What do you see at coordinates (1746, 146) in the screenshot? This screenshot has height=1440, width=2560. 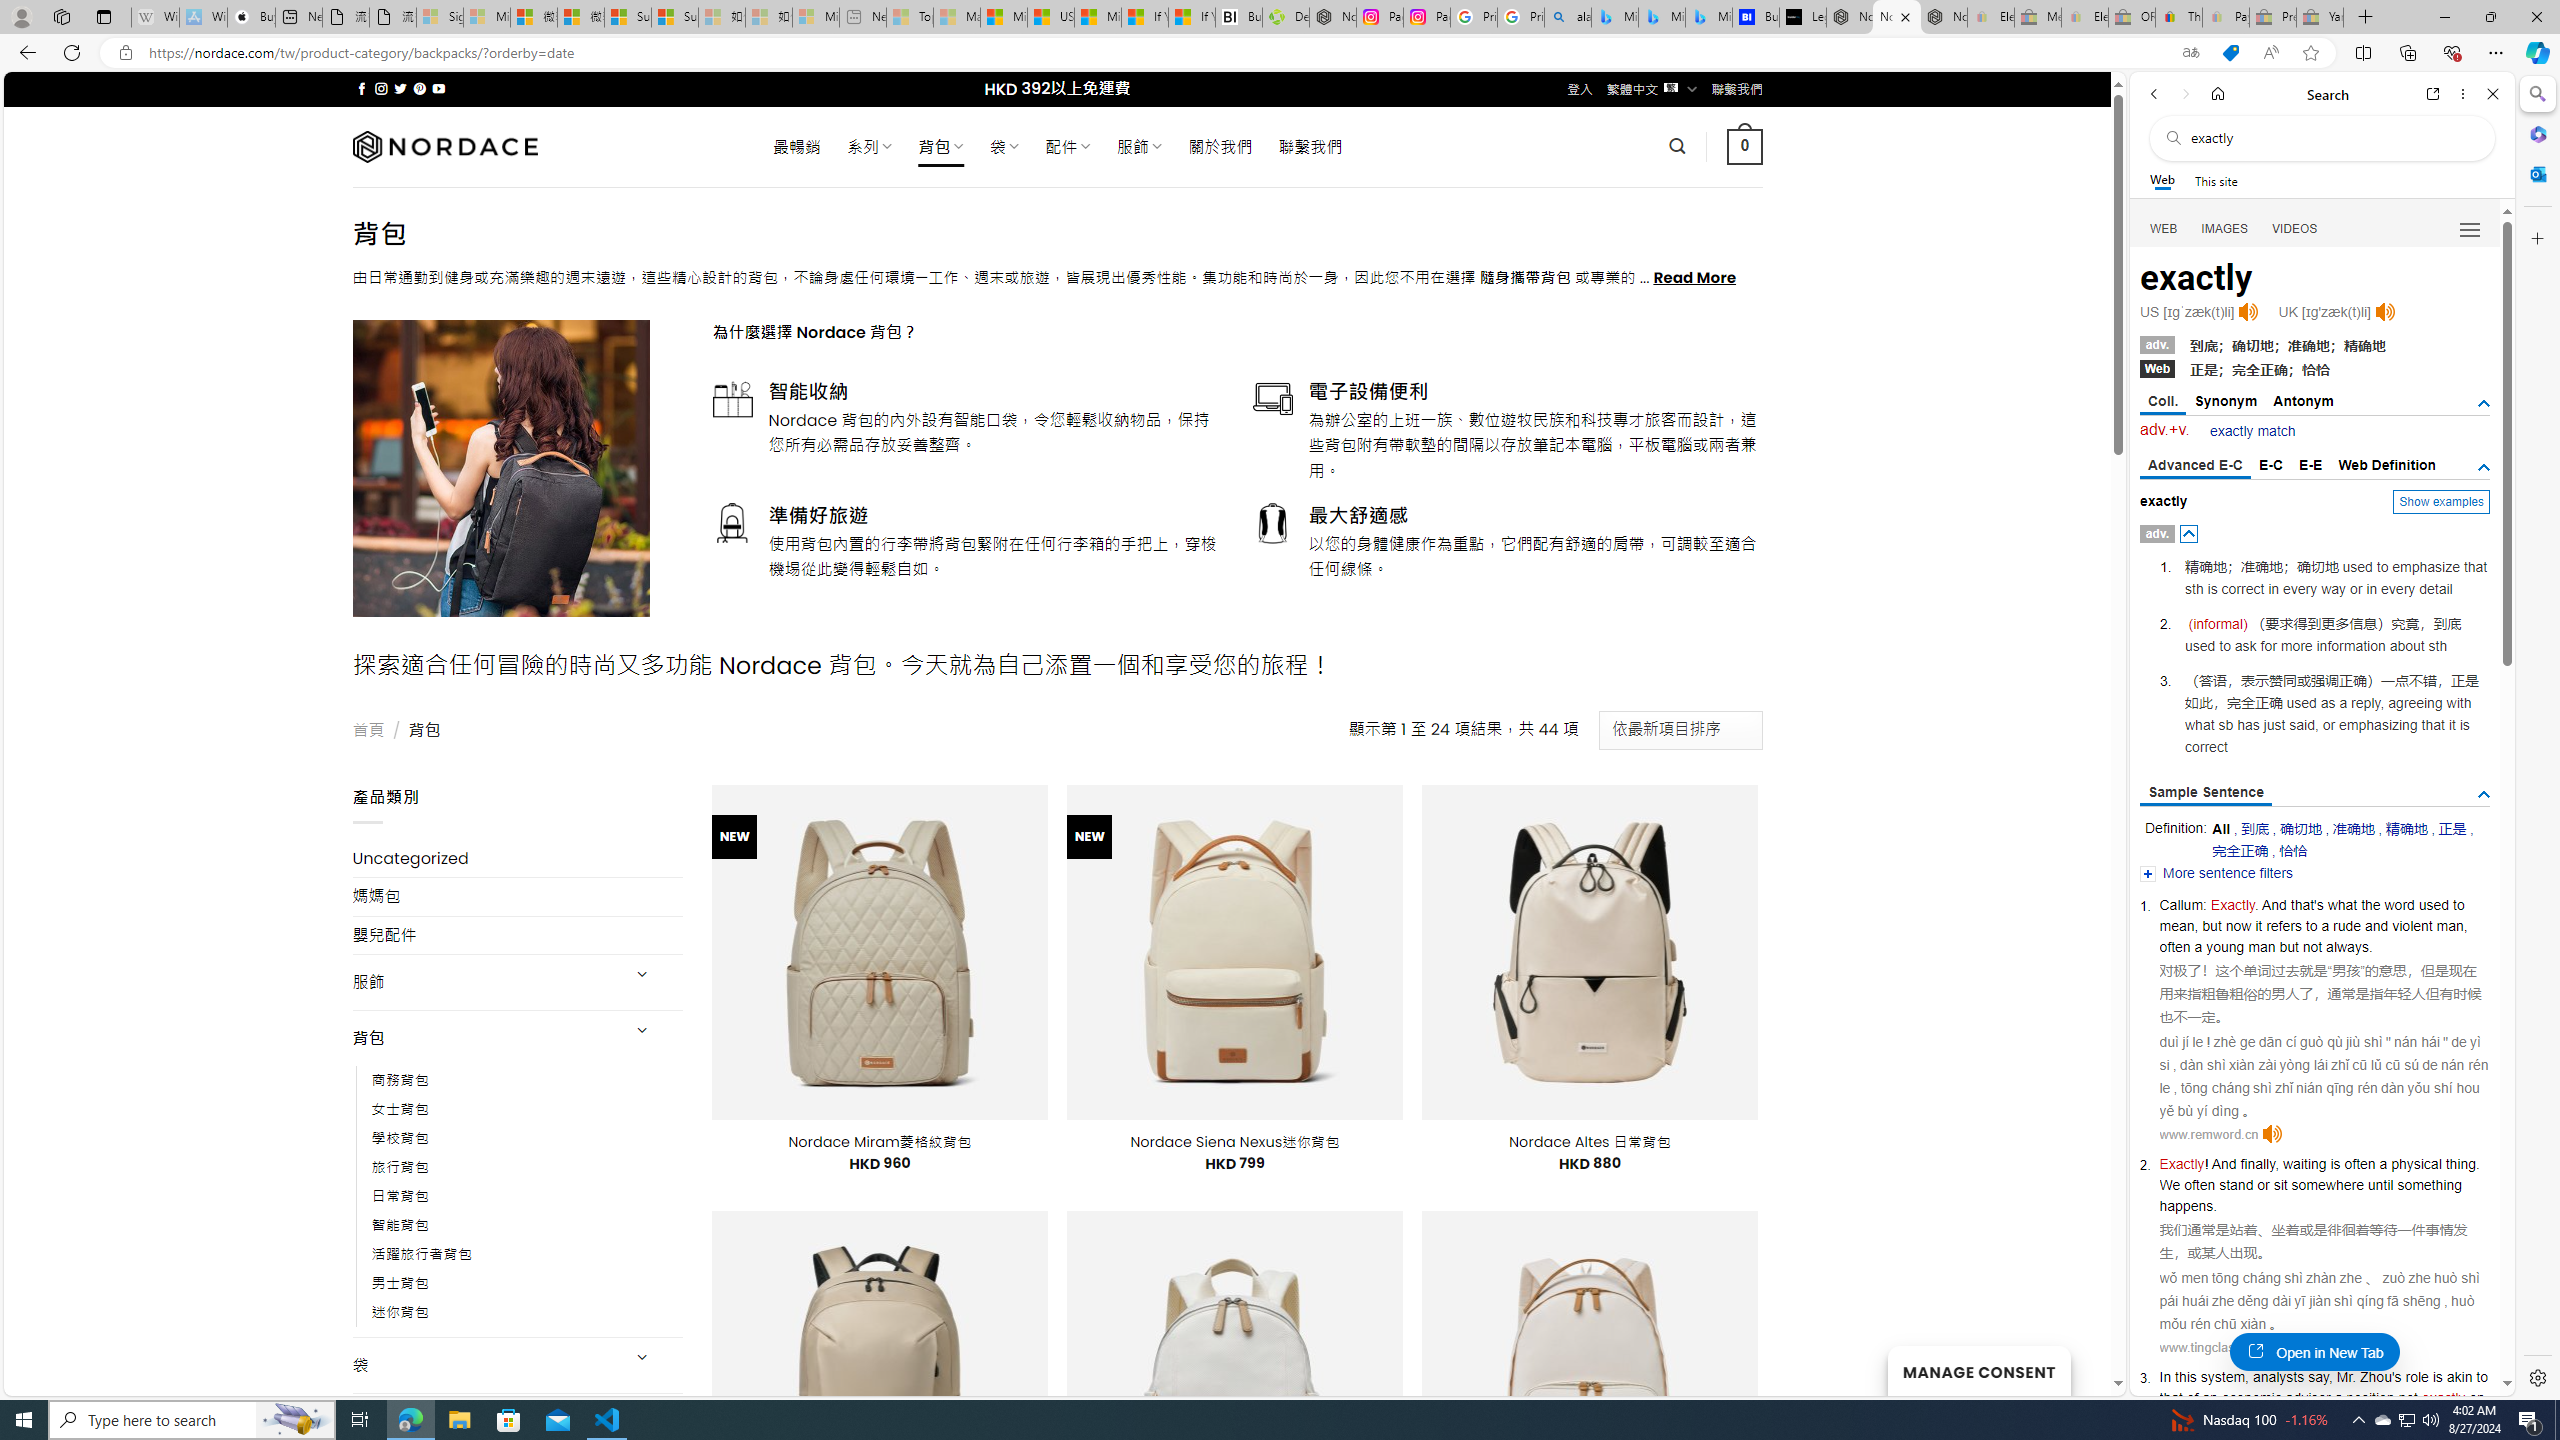 I see ` 0 ` at bounding box center [1746, 146].